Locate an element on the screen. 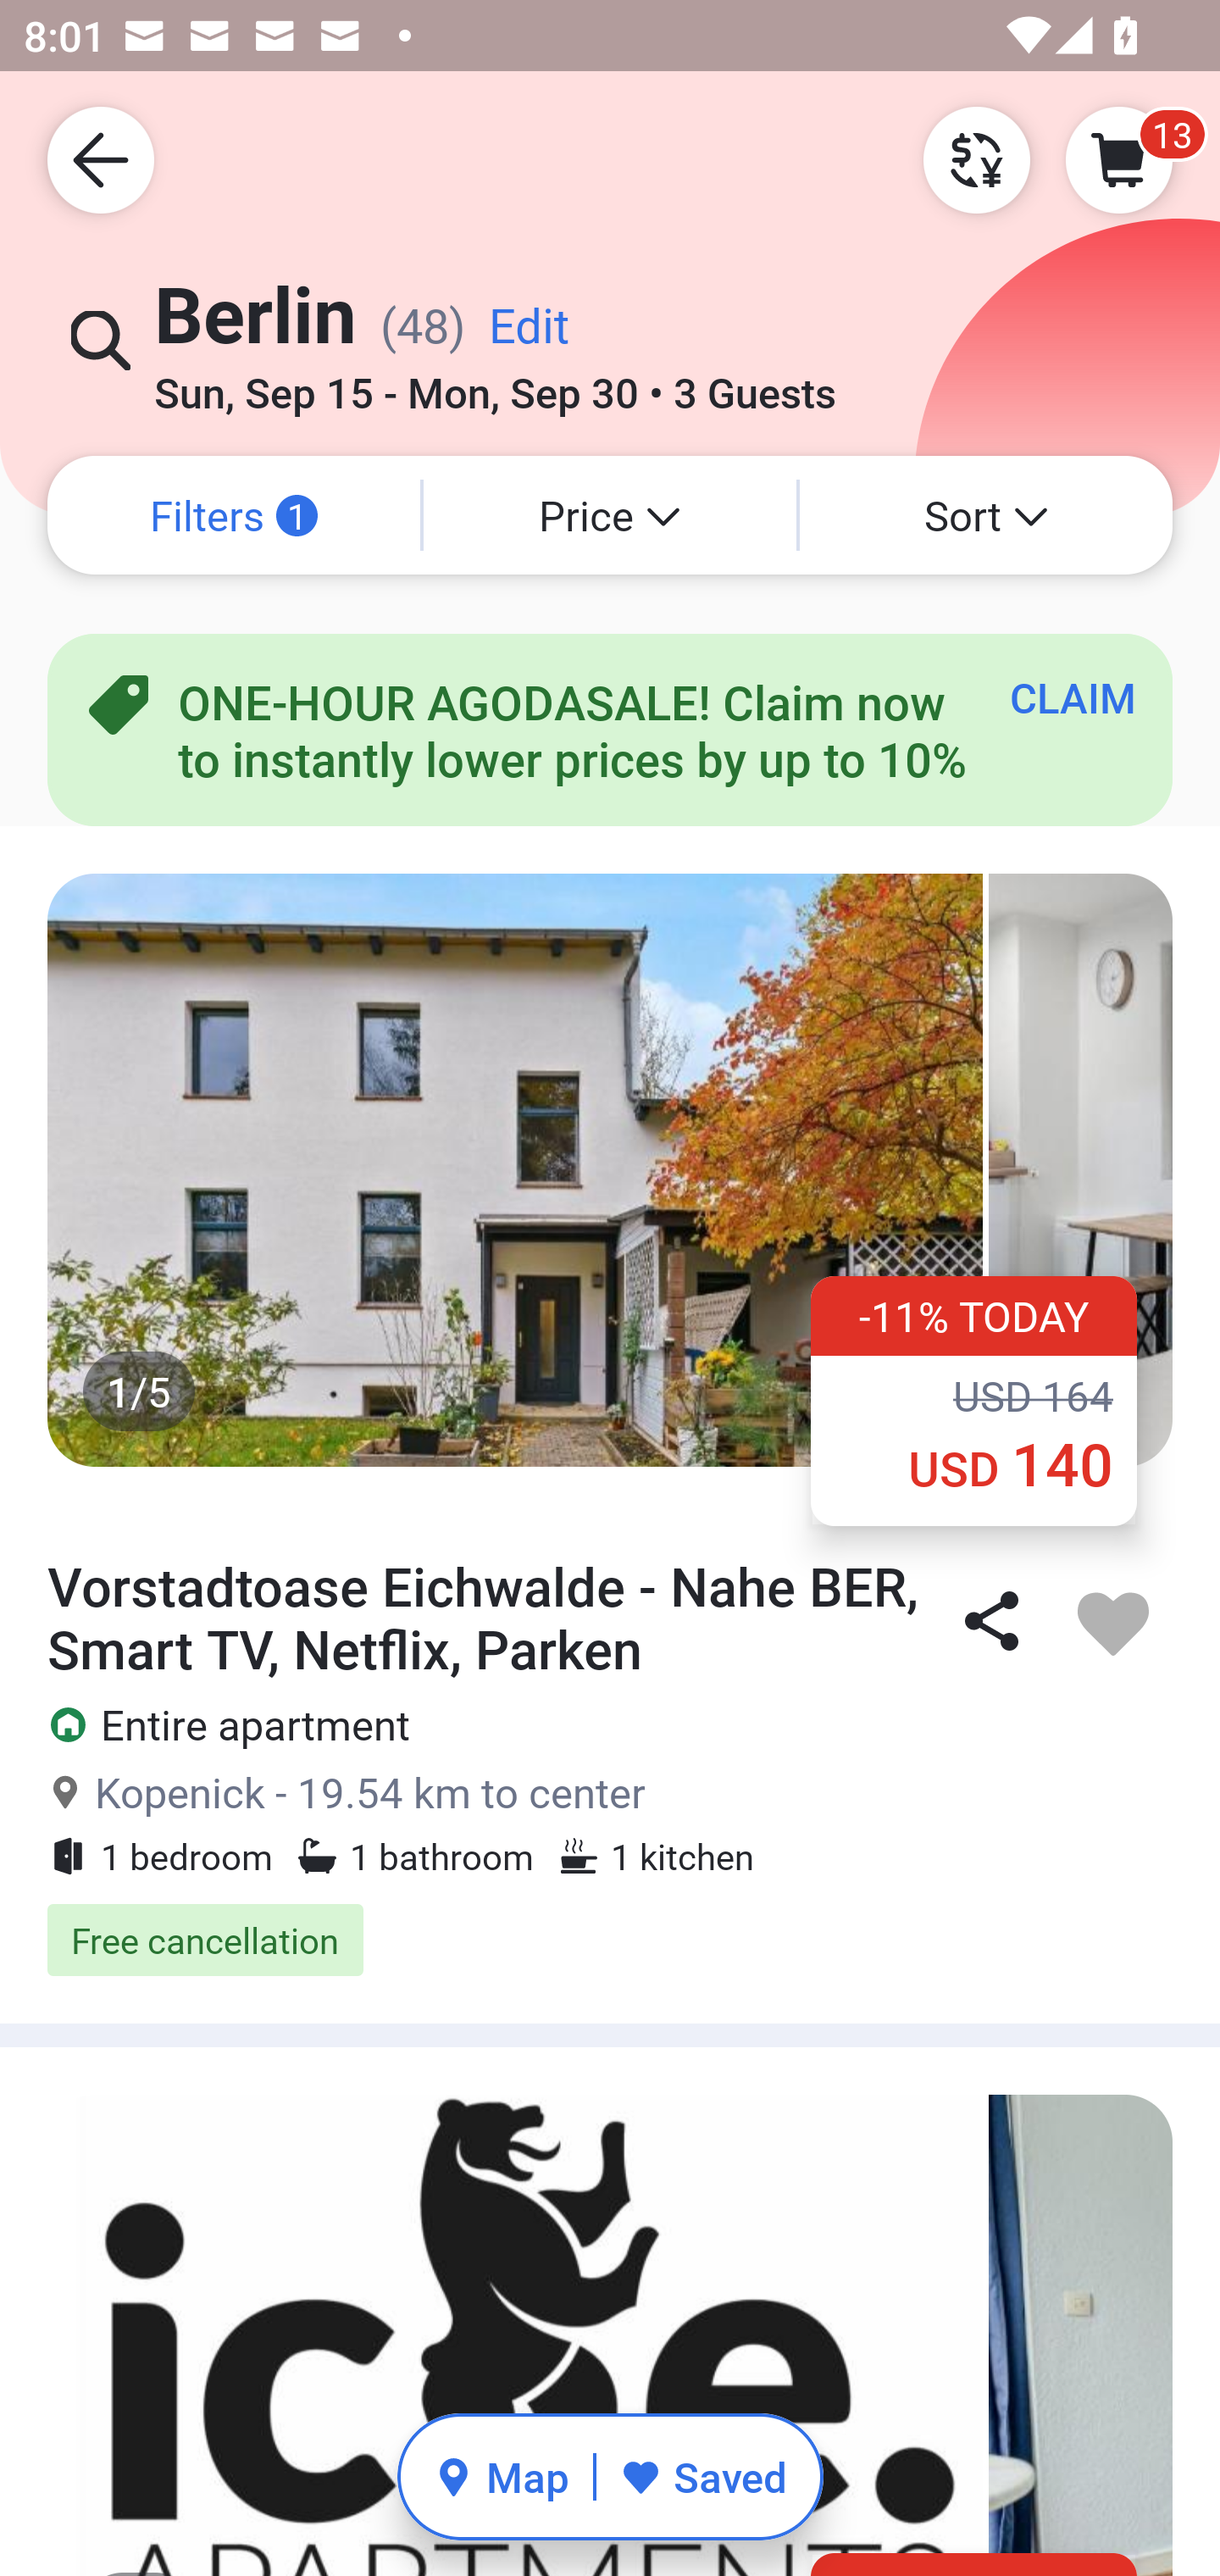 The width and height of the screenshot is (1220, 2576). Saved is located at coordinates (703, 2476).